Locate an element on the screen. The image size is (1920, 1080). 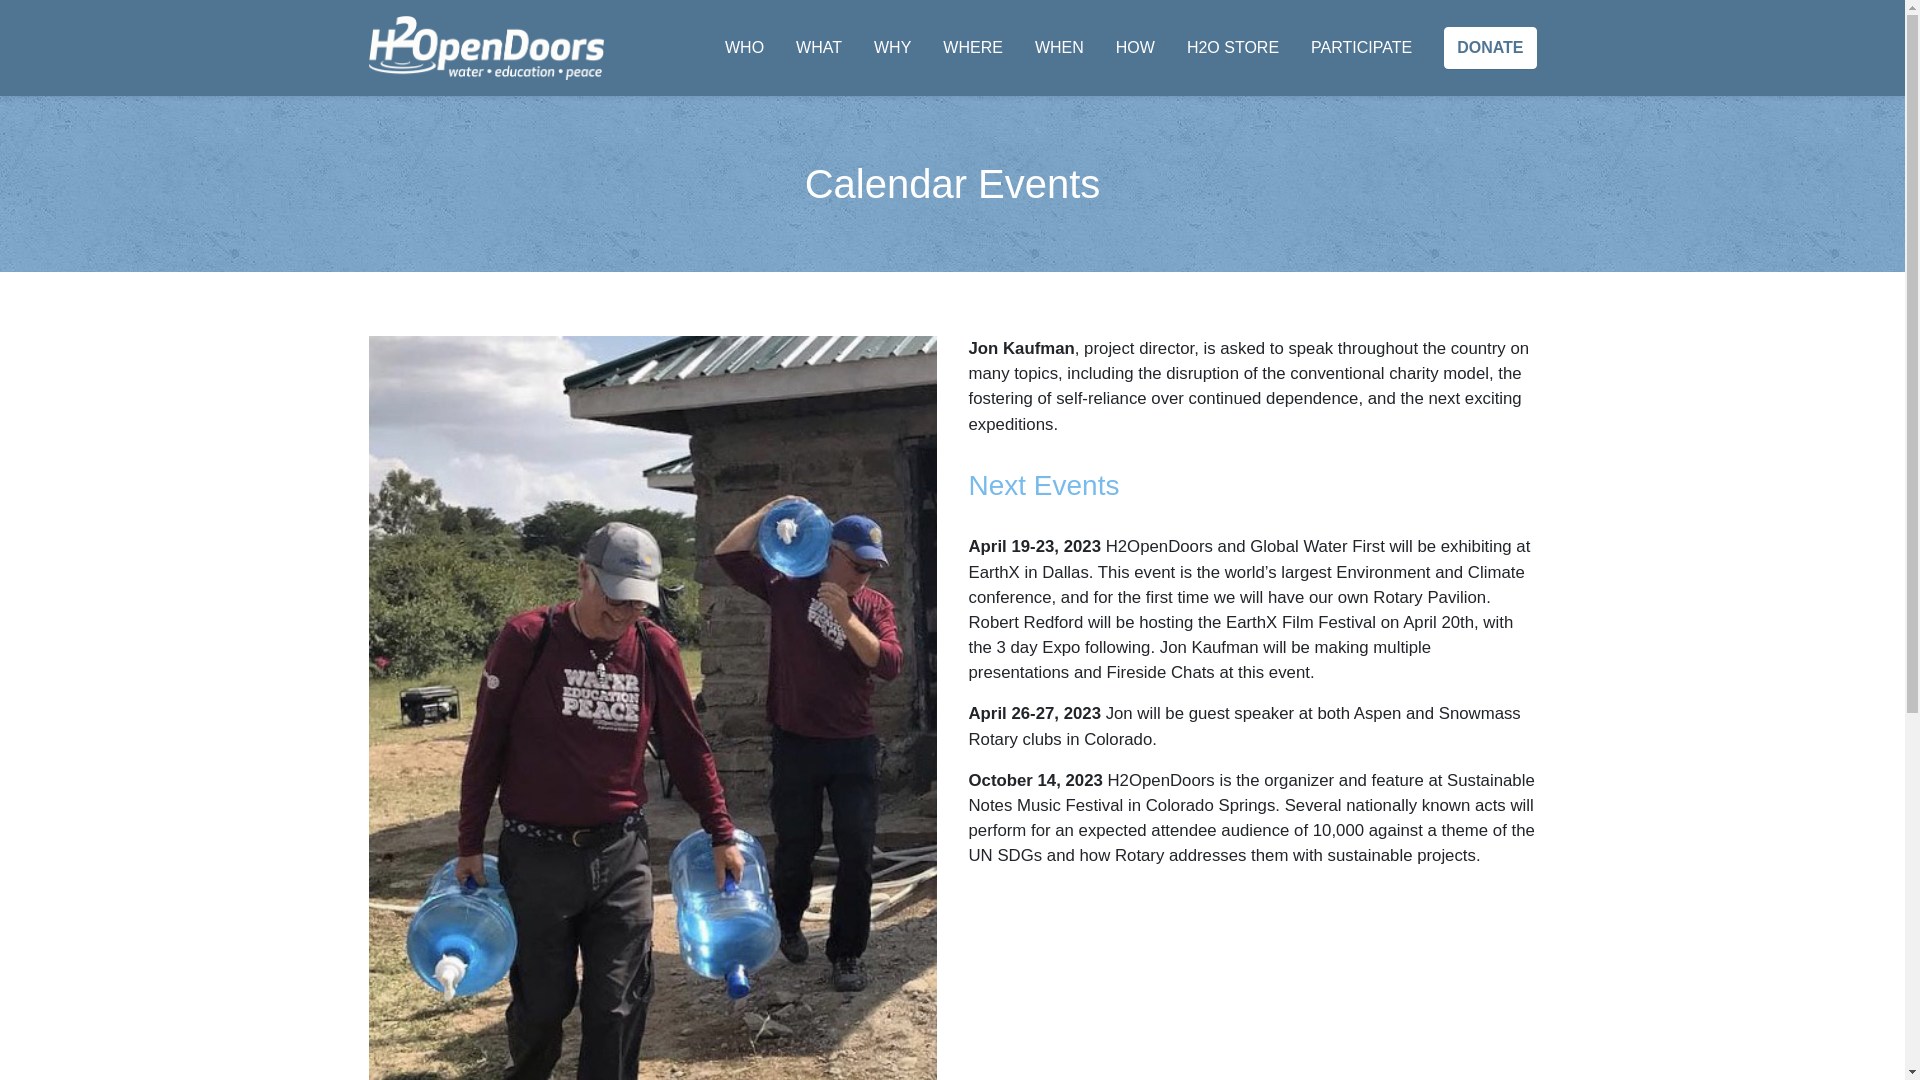
What we do is located at coordinates (819, 47).